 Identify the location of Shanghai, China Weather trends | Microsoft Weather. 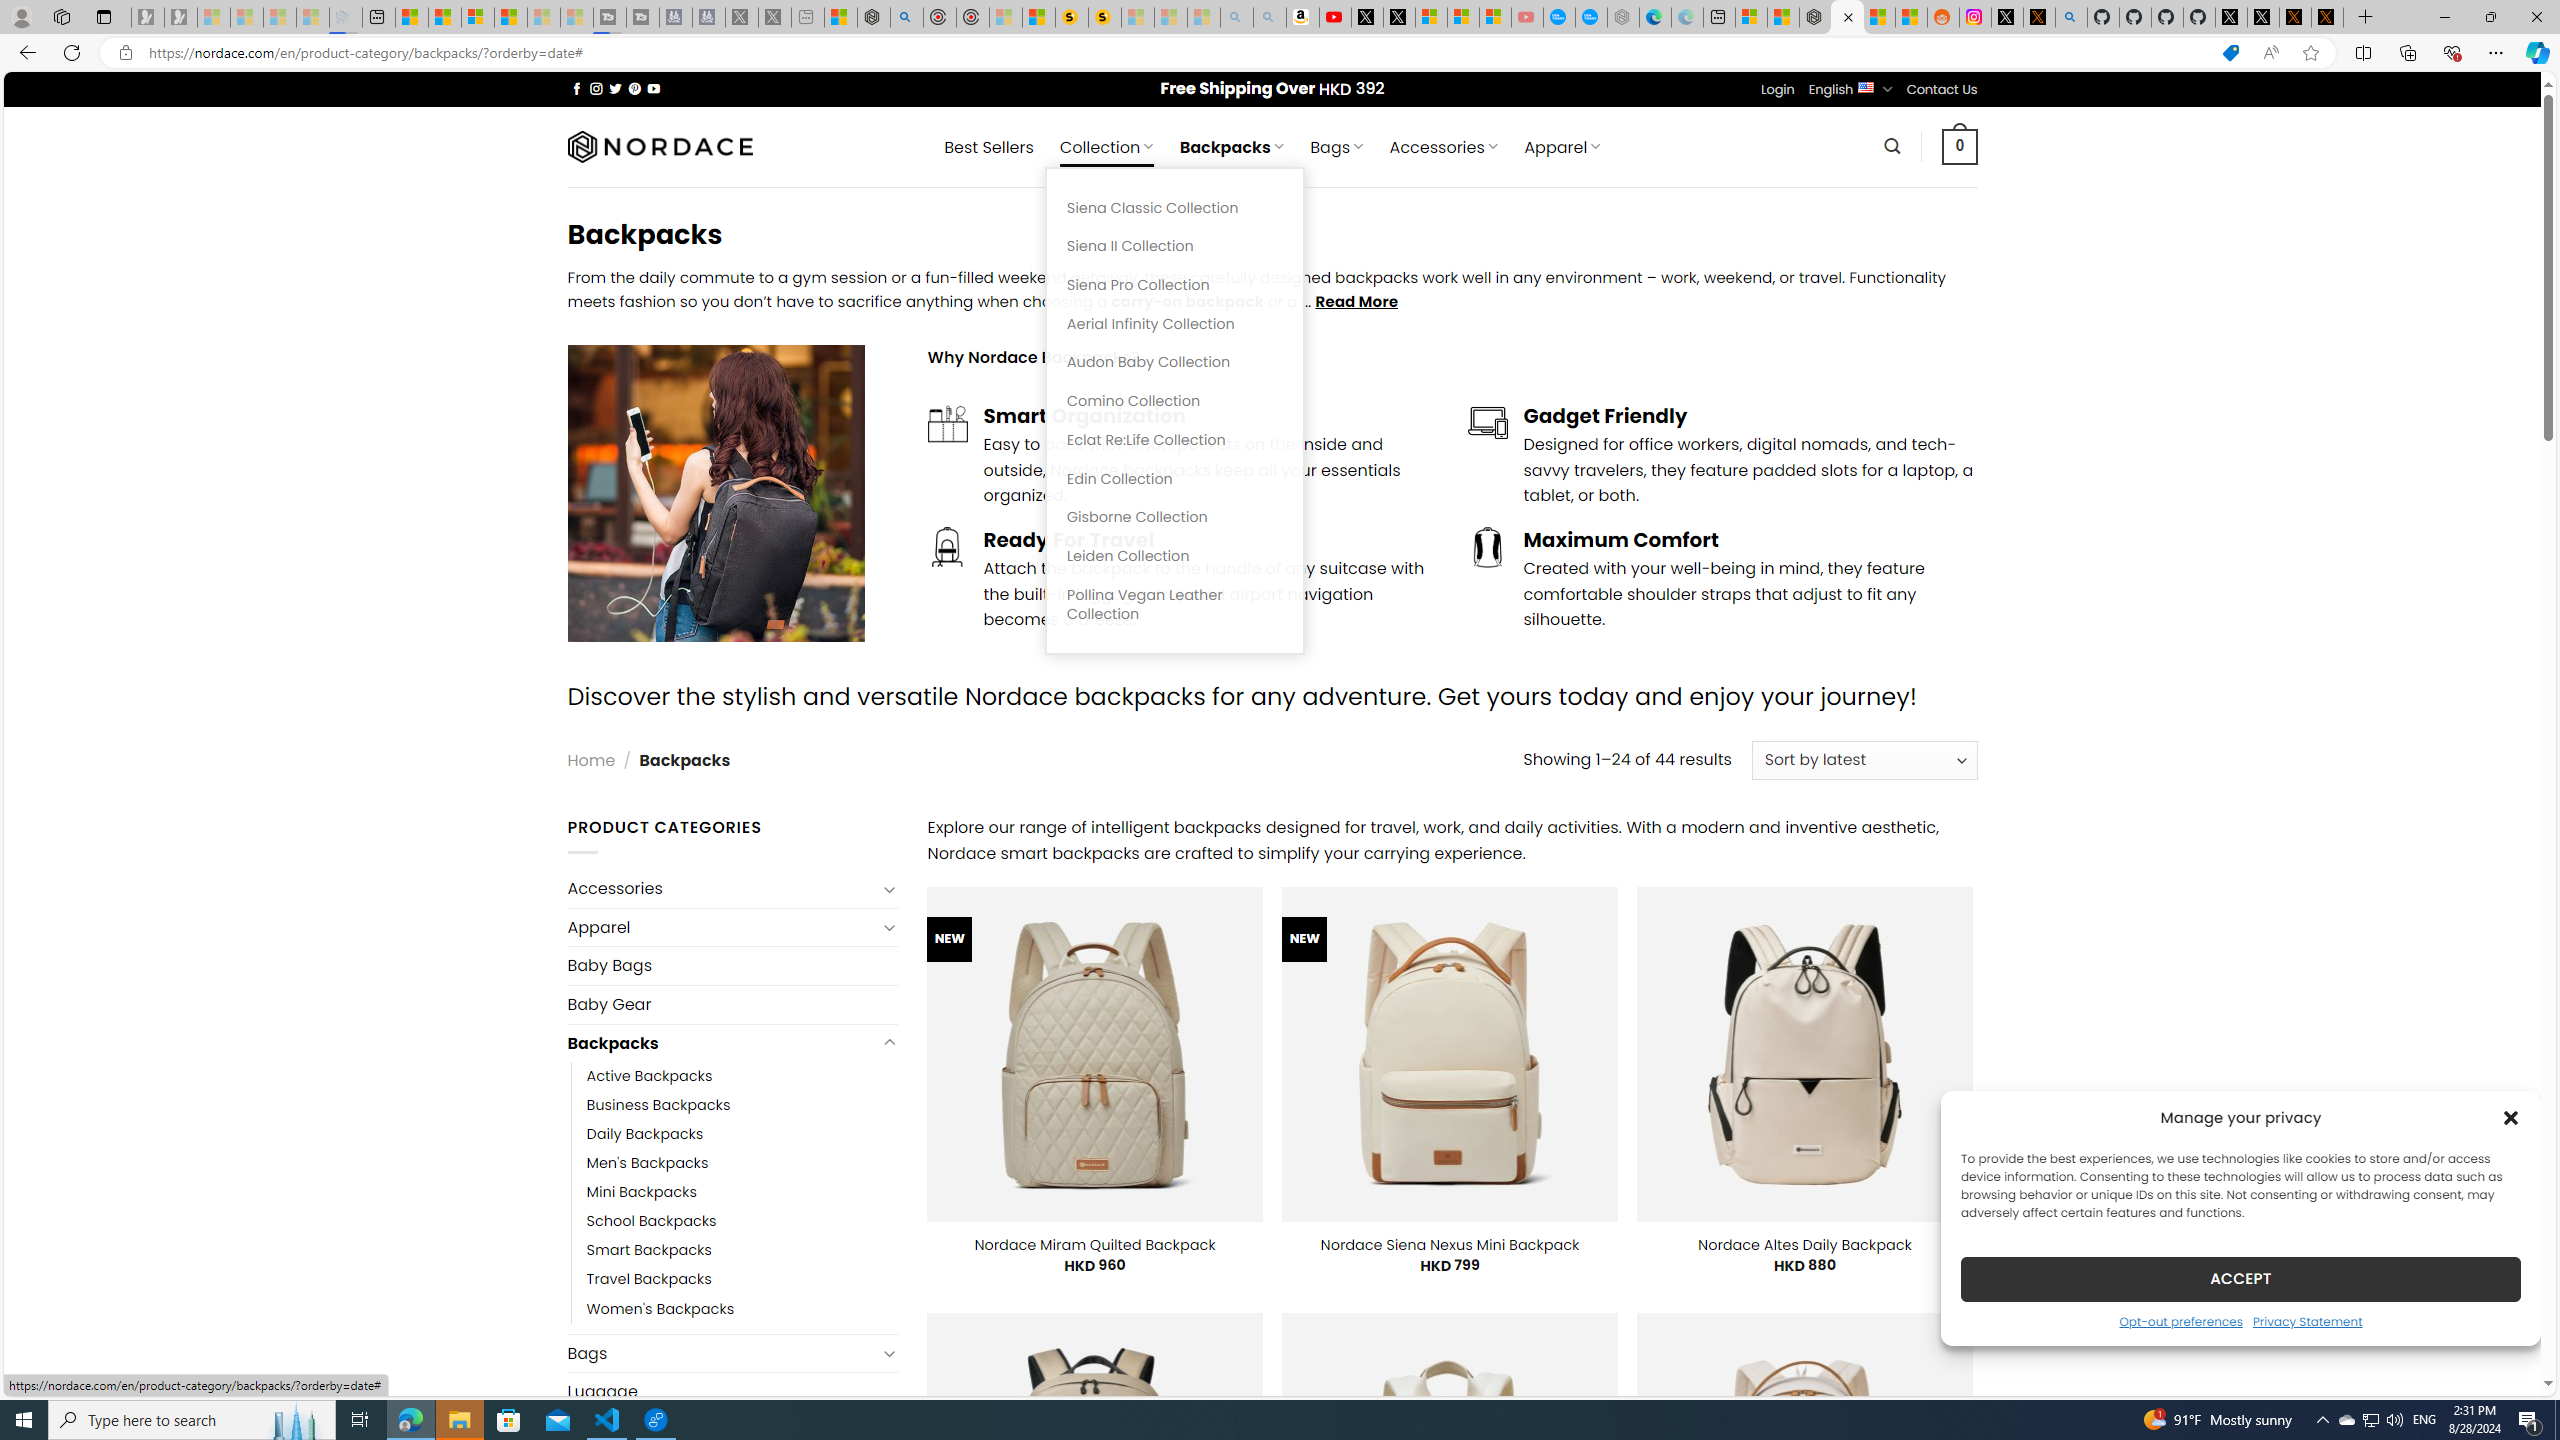
(1910, 17).